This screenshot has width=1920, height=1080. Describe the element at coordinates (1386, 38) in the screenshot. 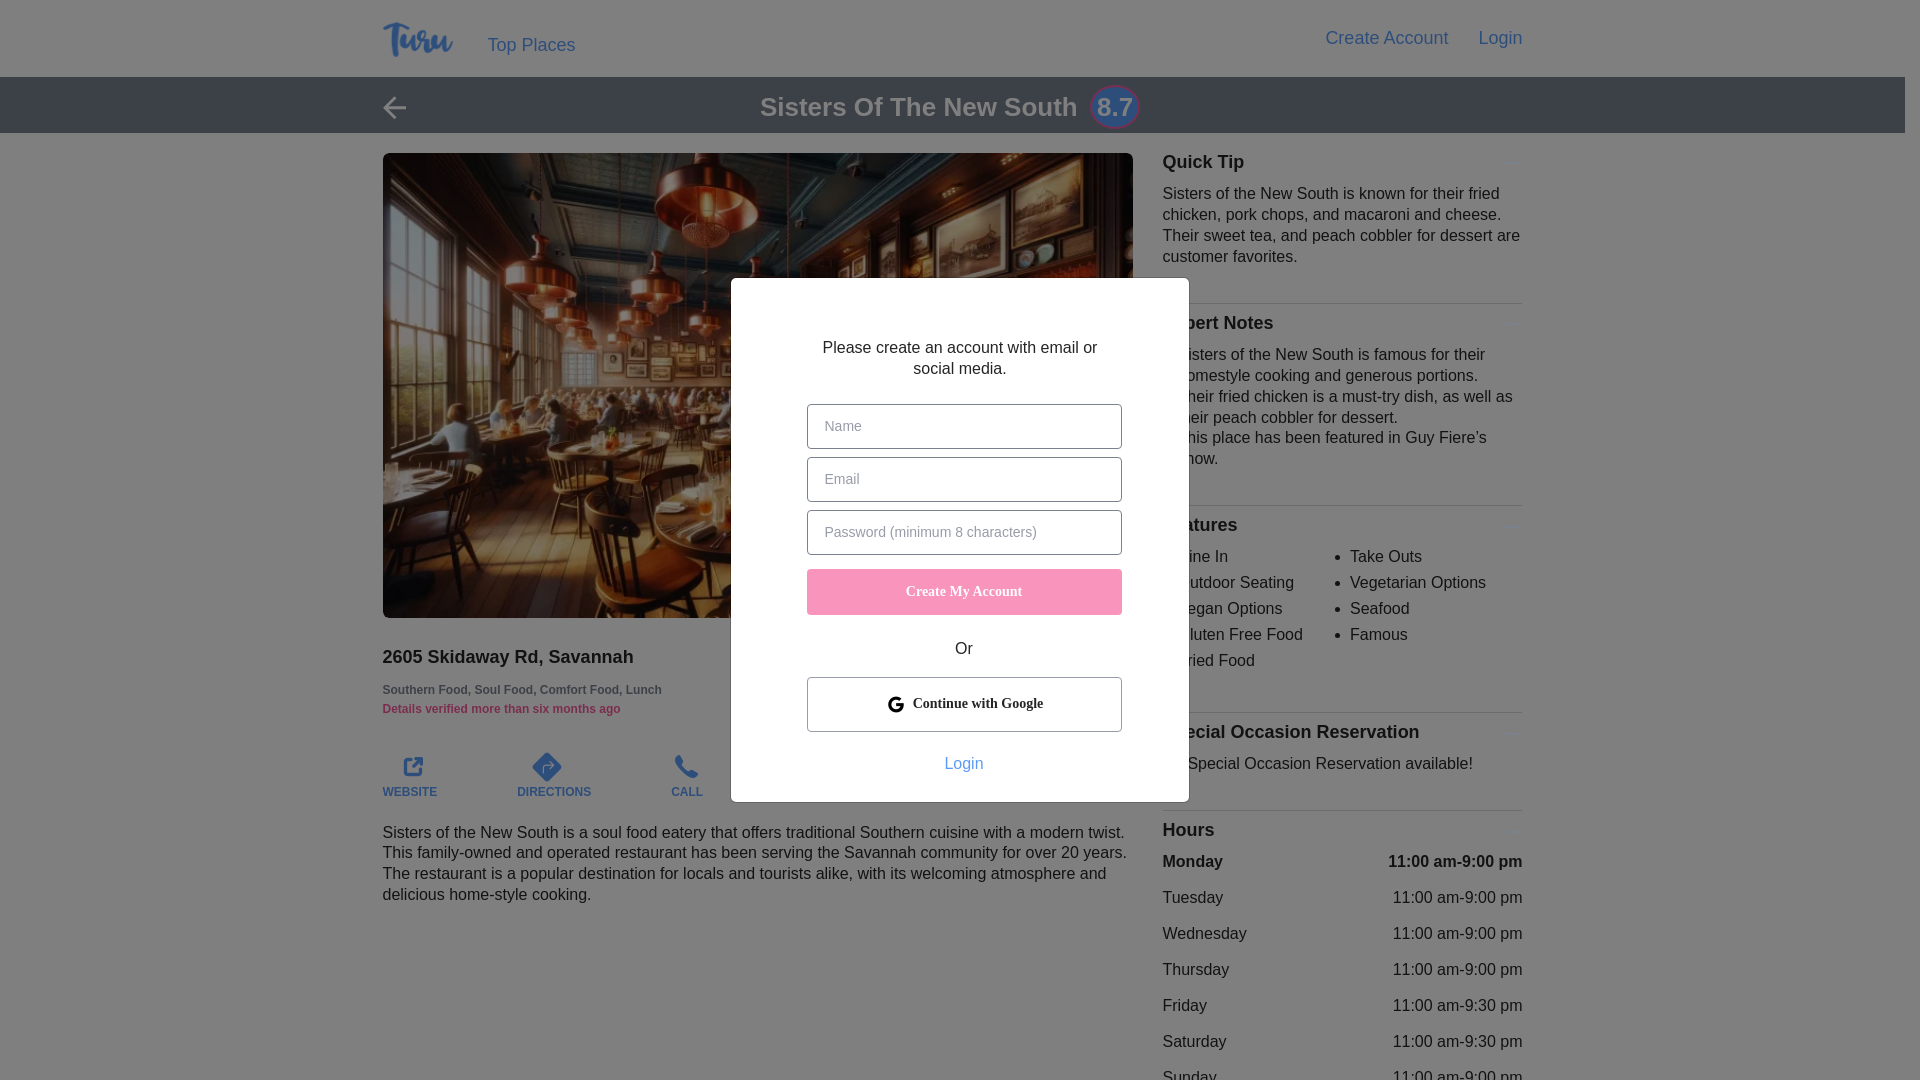

I see `Create Account` at that location.